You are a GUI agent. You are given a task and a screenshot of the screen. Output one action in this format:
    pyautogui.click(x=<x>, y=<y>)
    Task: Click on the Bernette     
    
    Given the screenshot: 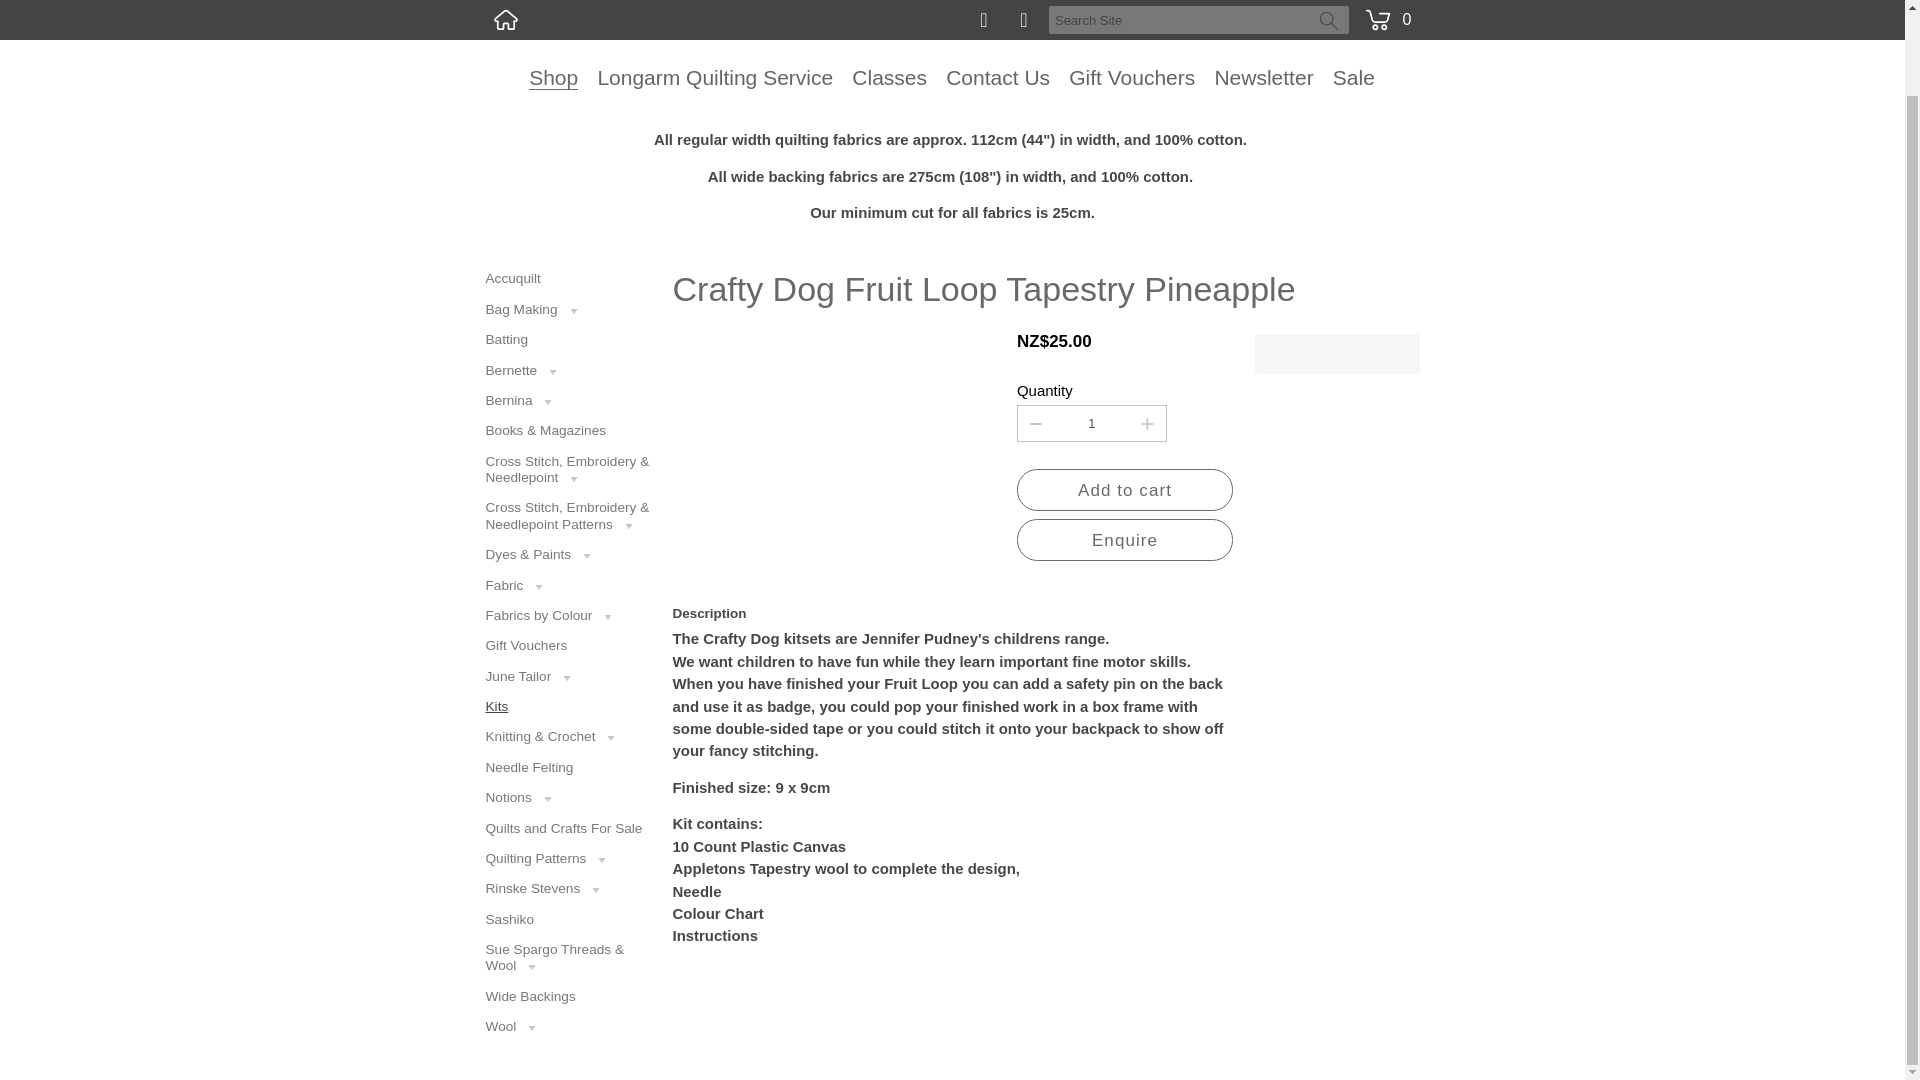 What is the action you would take?
    pyautogui.click(x=568, y=370)
    